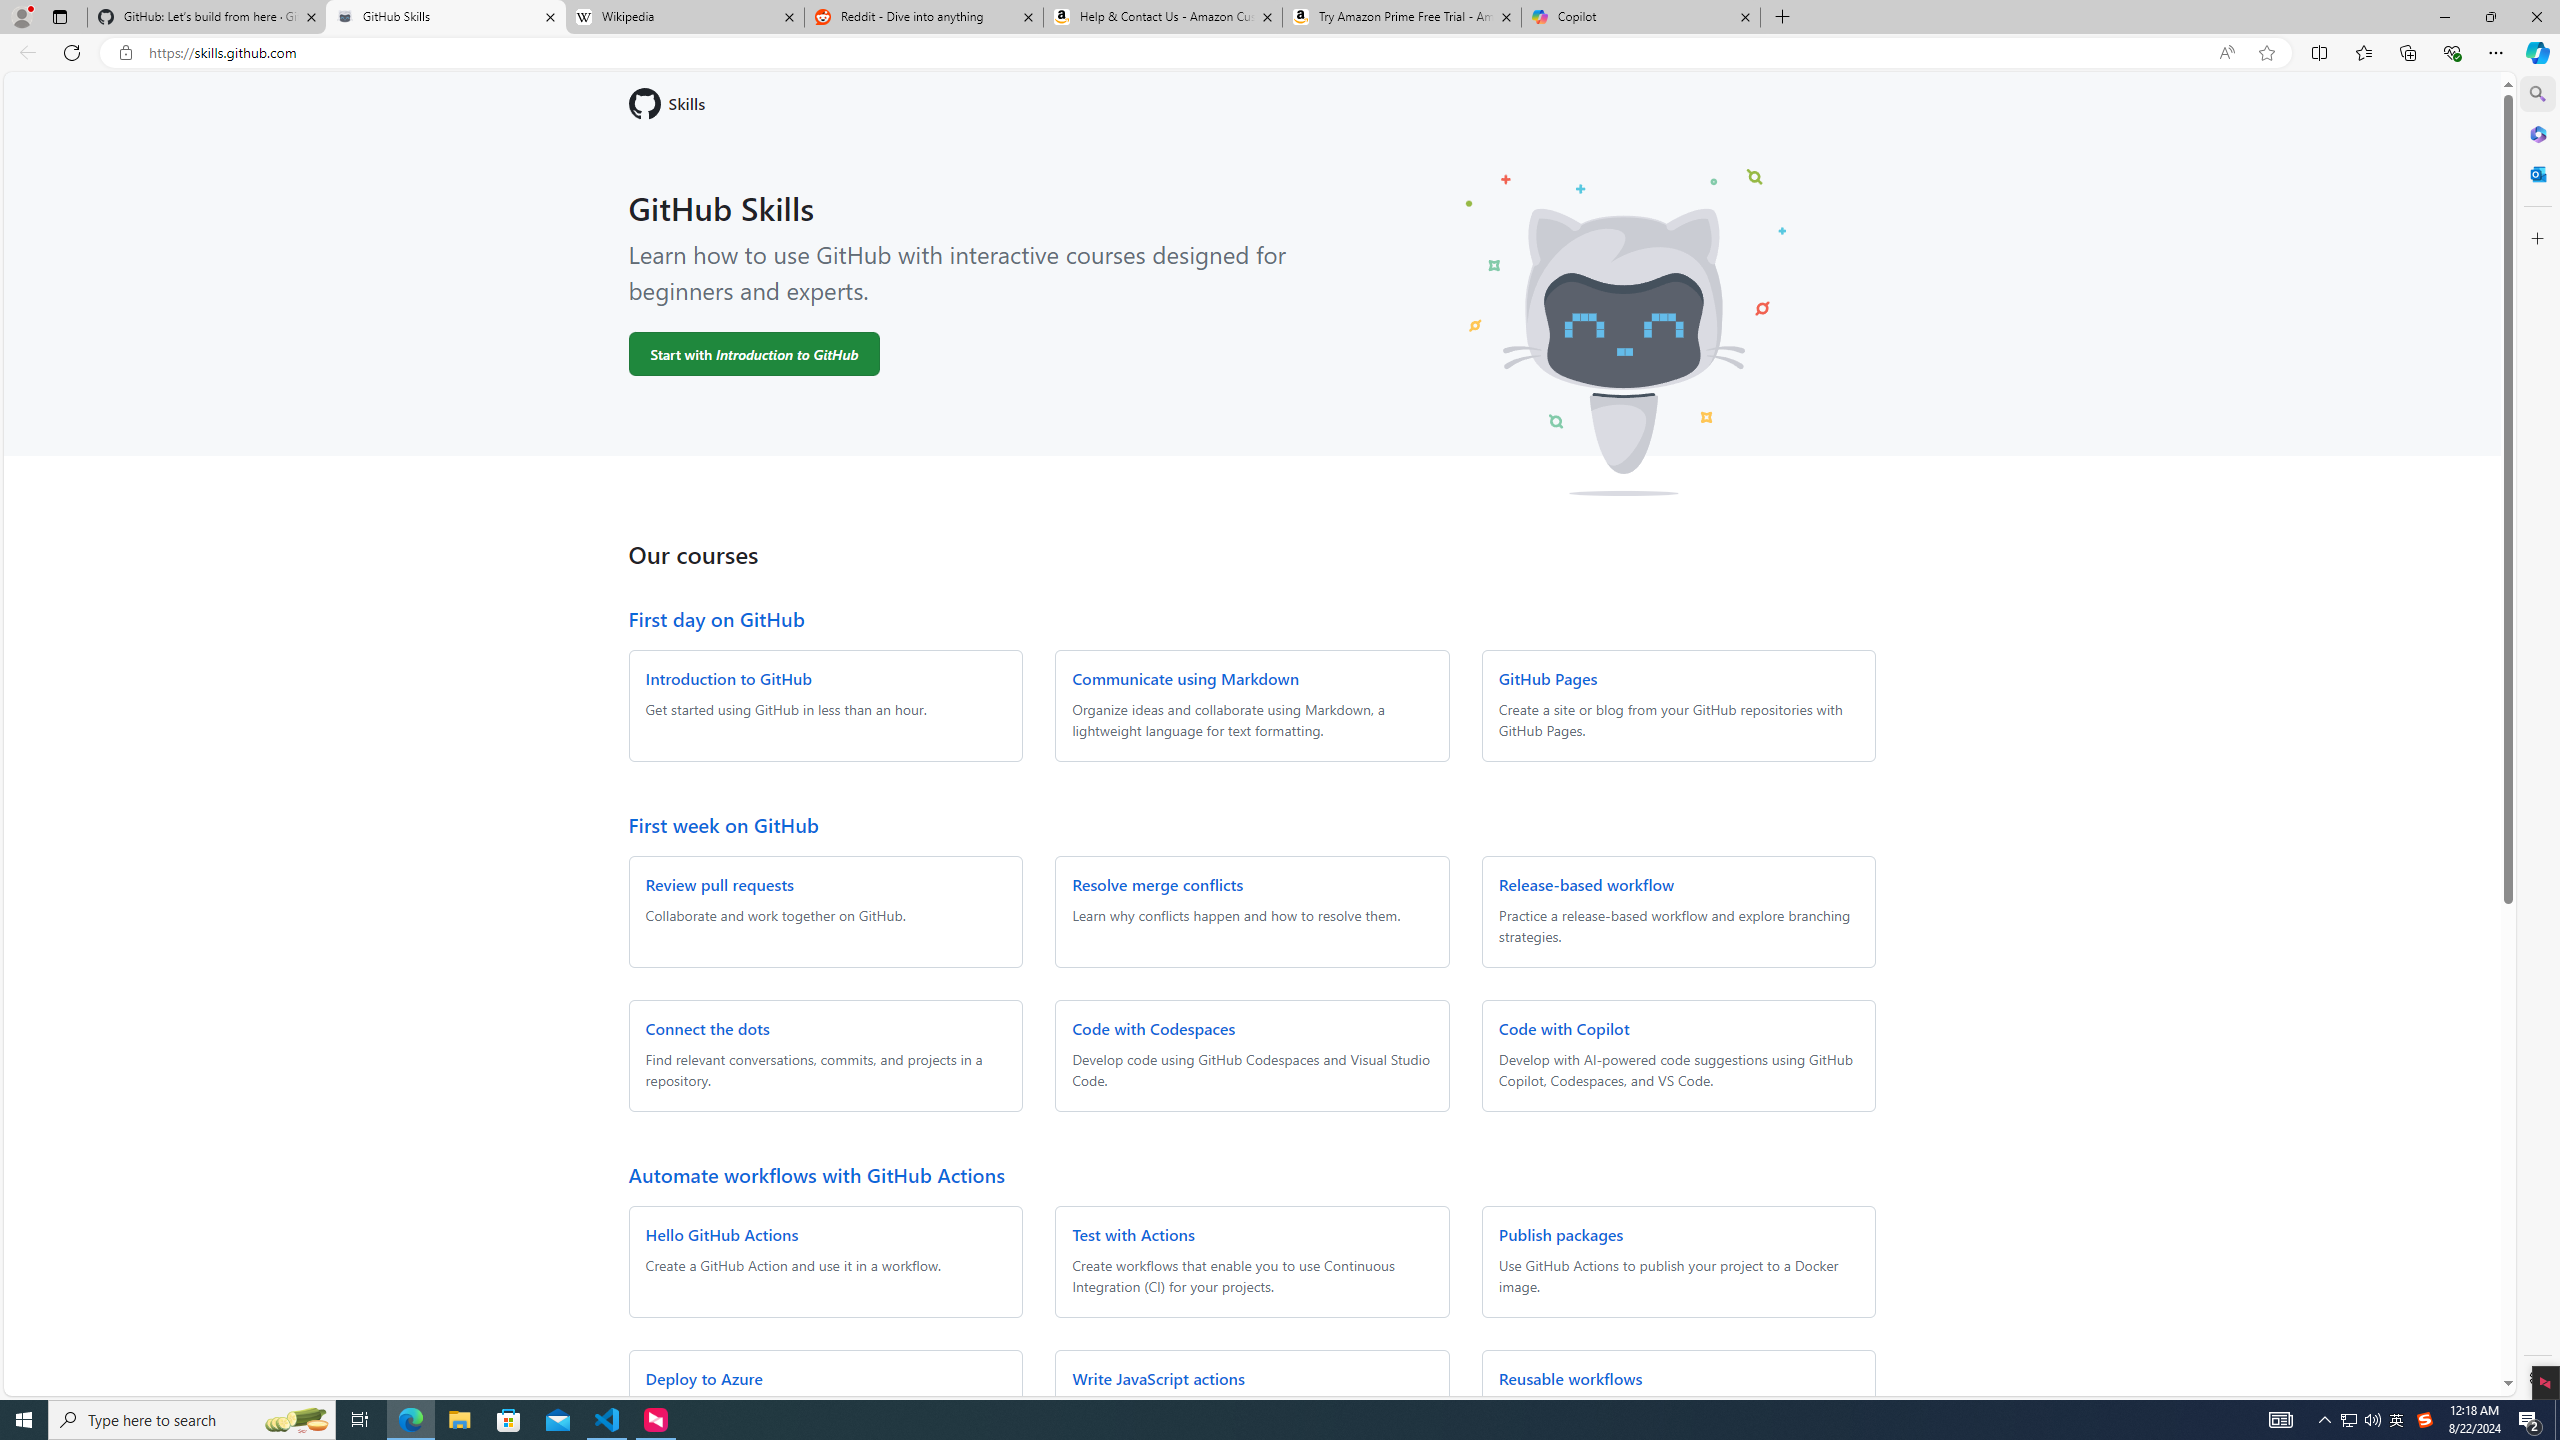 This screenshot has width=2560, height=1440. What do you see at coordinates (1547, 678) in the screenshot?
I see `GitHub Pages` at bounding box center [1547, 678].